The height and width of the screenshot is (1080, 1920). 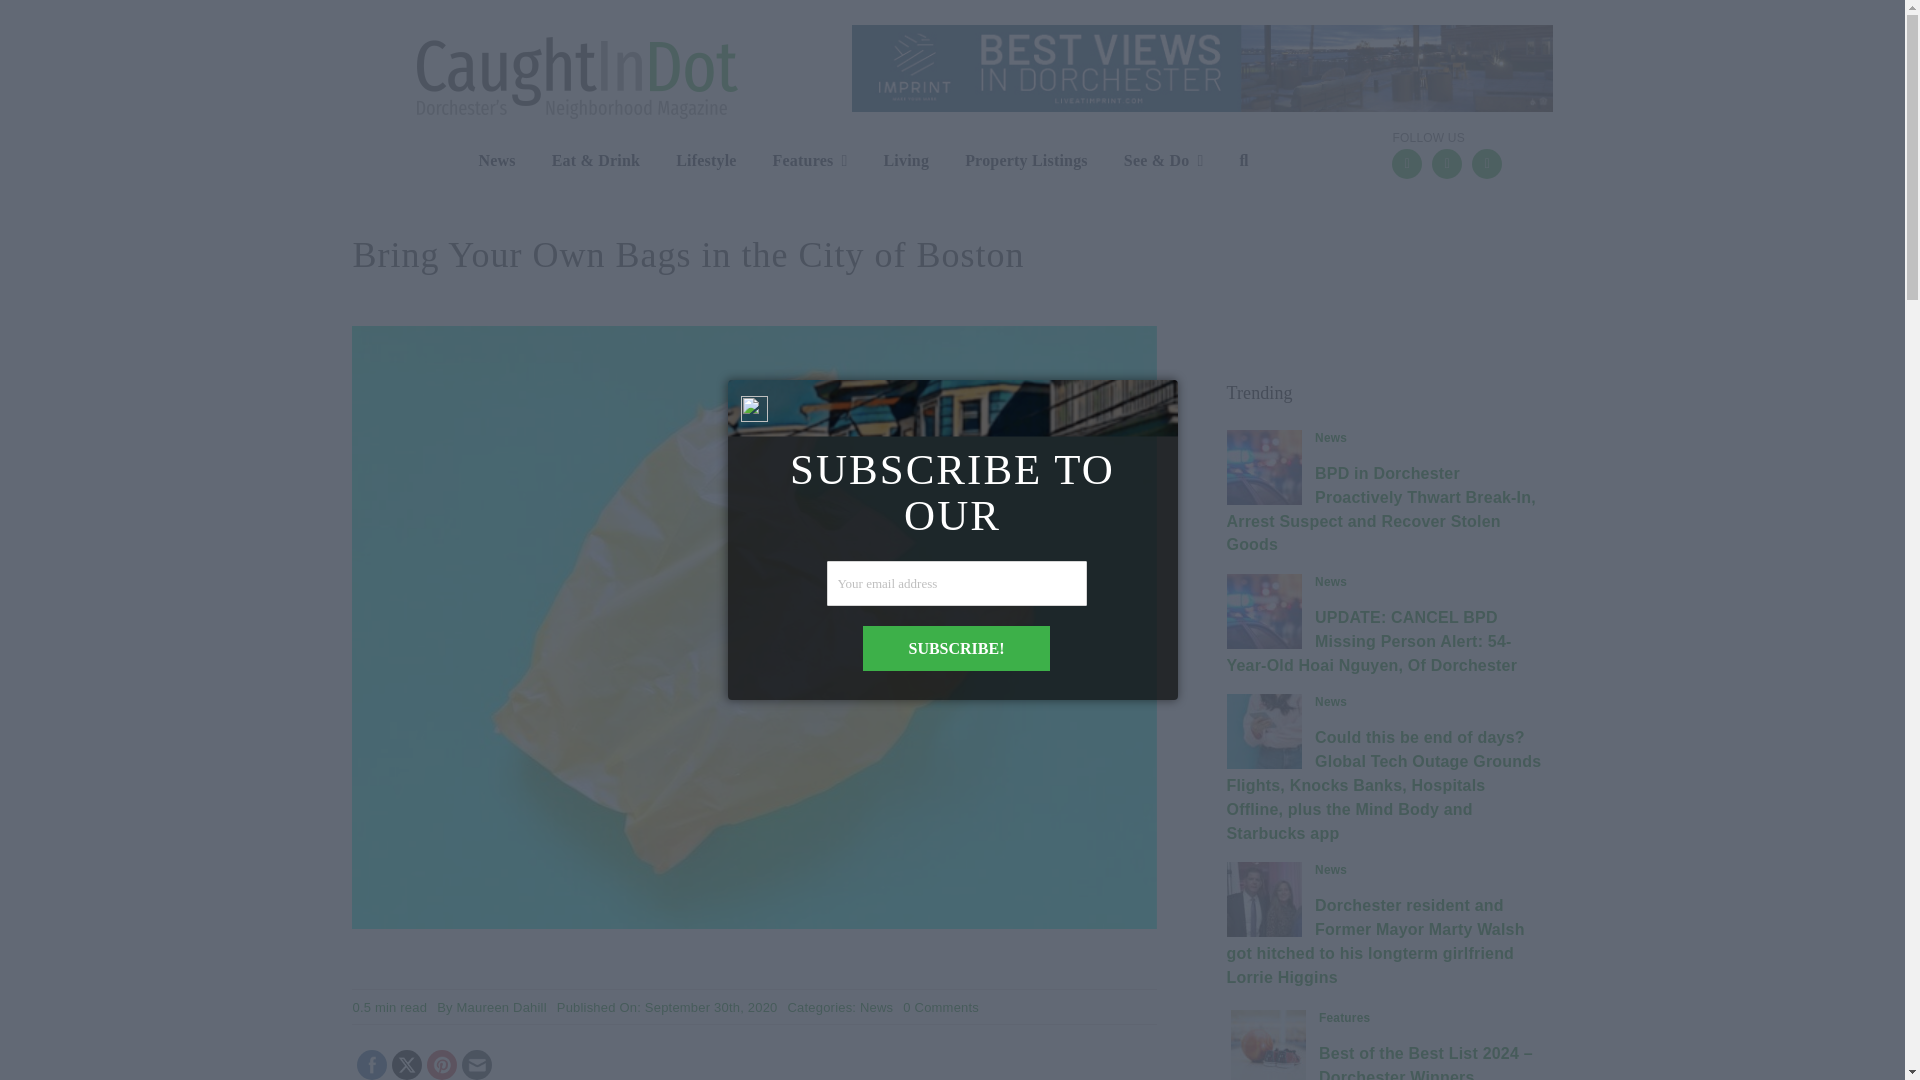 What do you see at coordinates (480, 162) in the screenshot?
I see `Posts by Maureen Dahill` at bounding box center [480, 162].